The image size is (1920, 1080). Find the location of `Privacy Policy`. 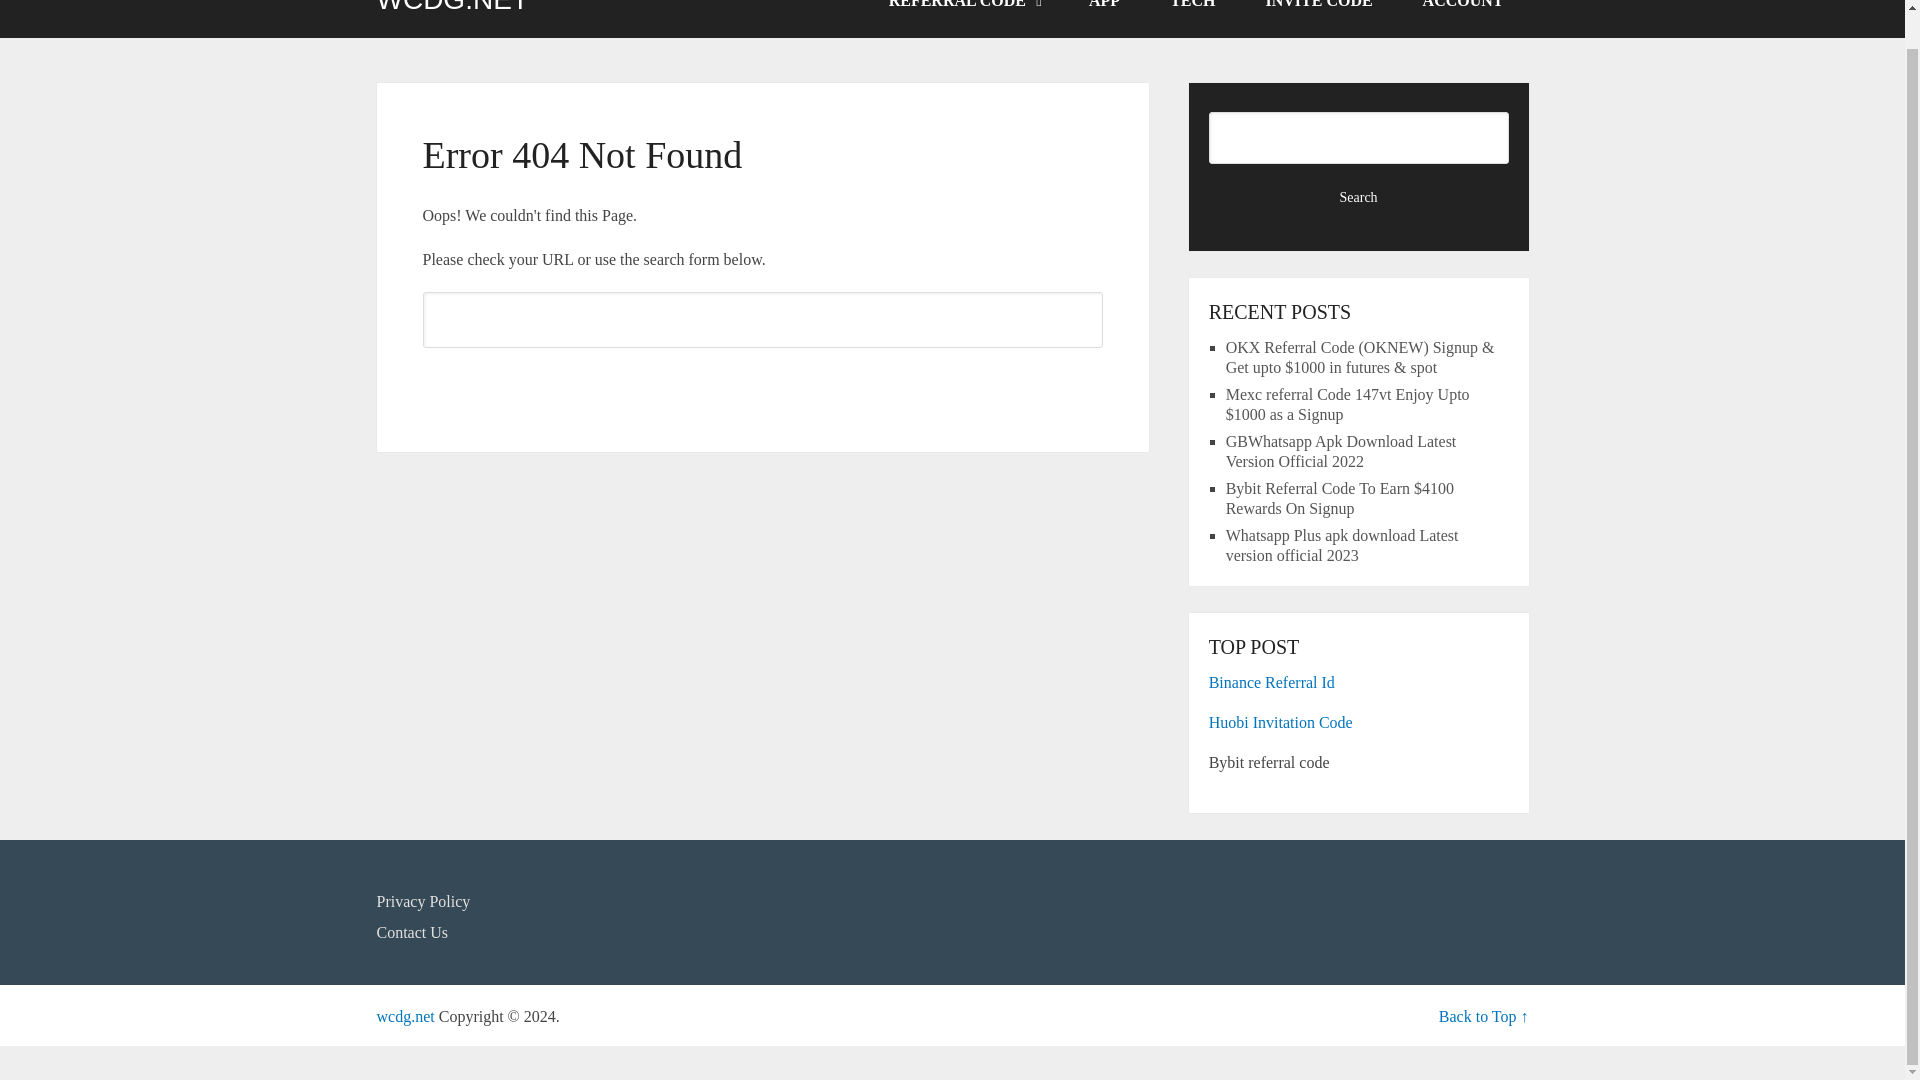

Privacy Policy is located at coordinates (423, 902).